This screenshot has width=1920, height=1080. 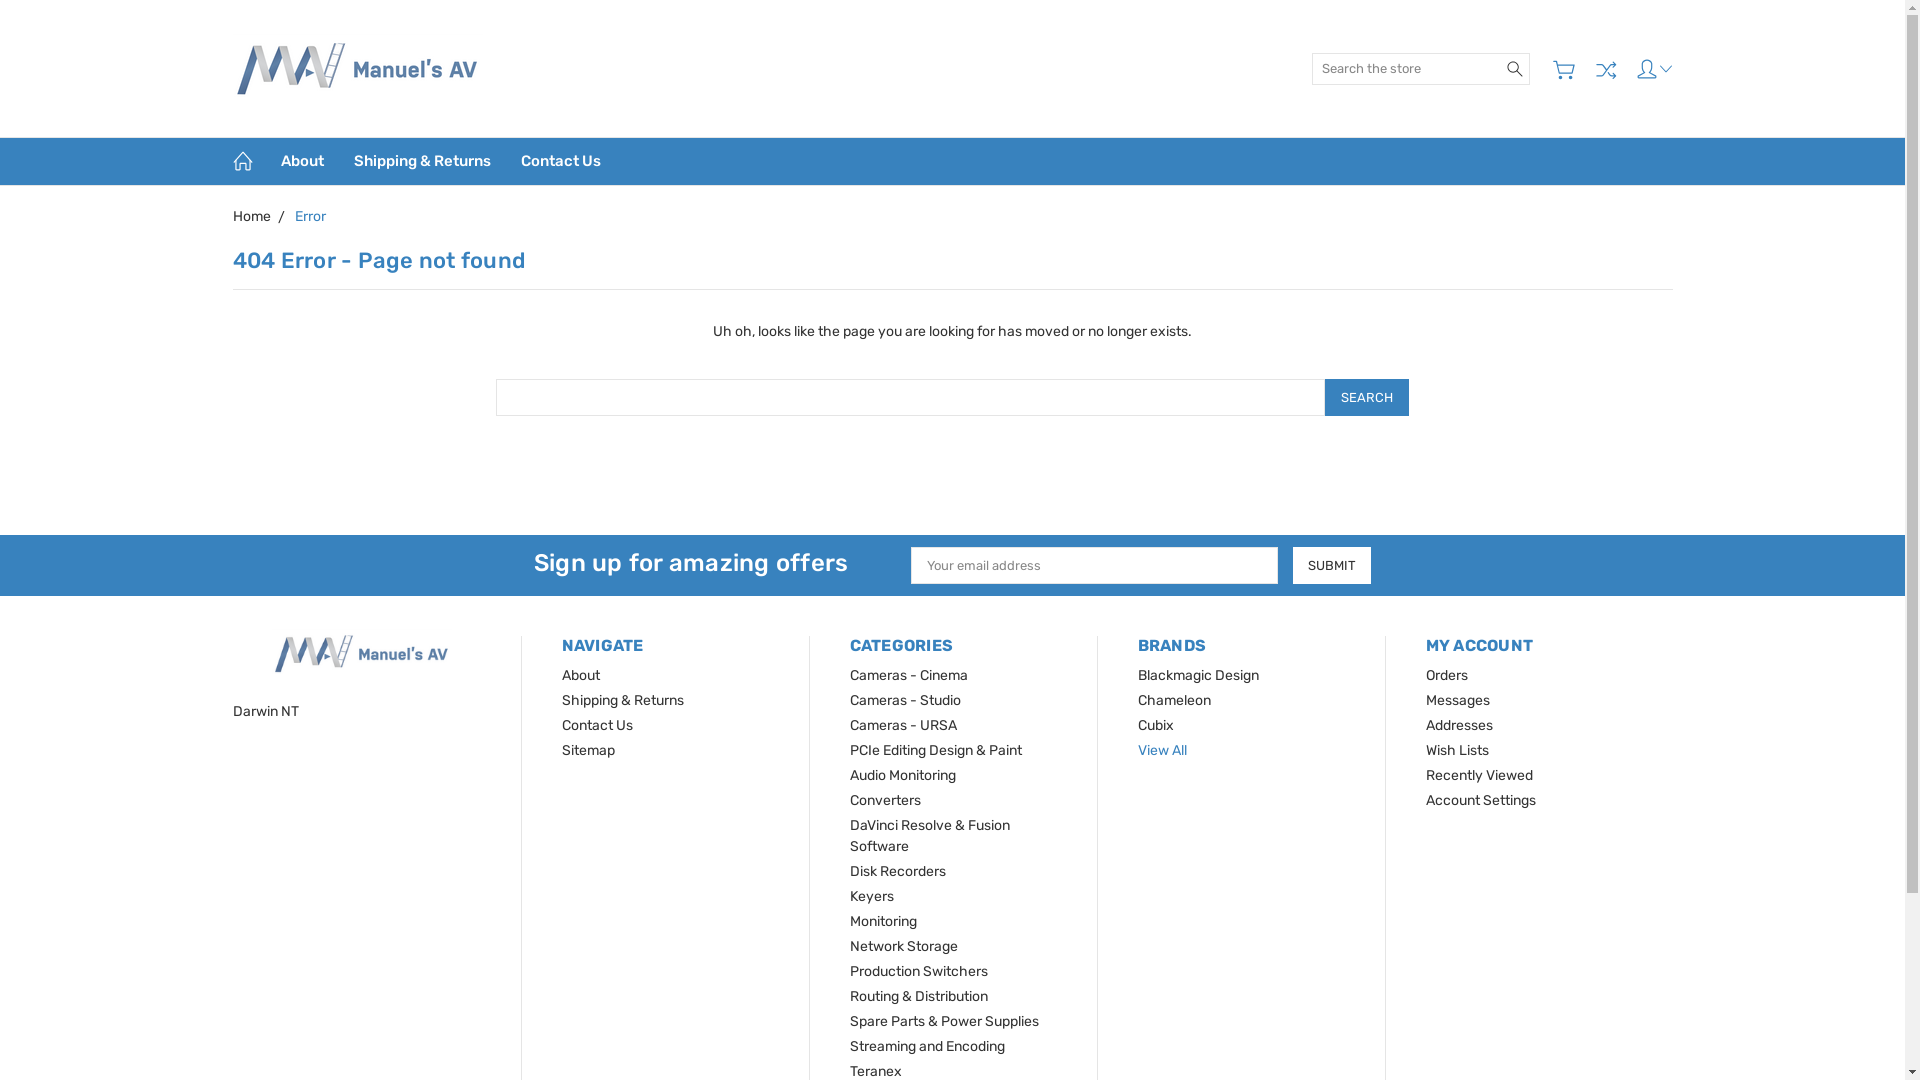 What do you see at coordinates (904, 946) in the screenshot?
I see `Network Storage` at bounding box center [904, 946].